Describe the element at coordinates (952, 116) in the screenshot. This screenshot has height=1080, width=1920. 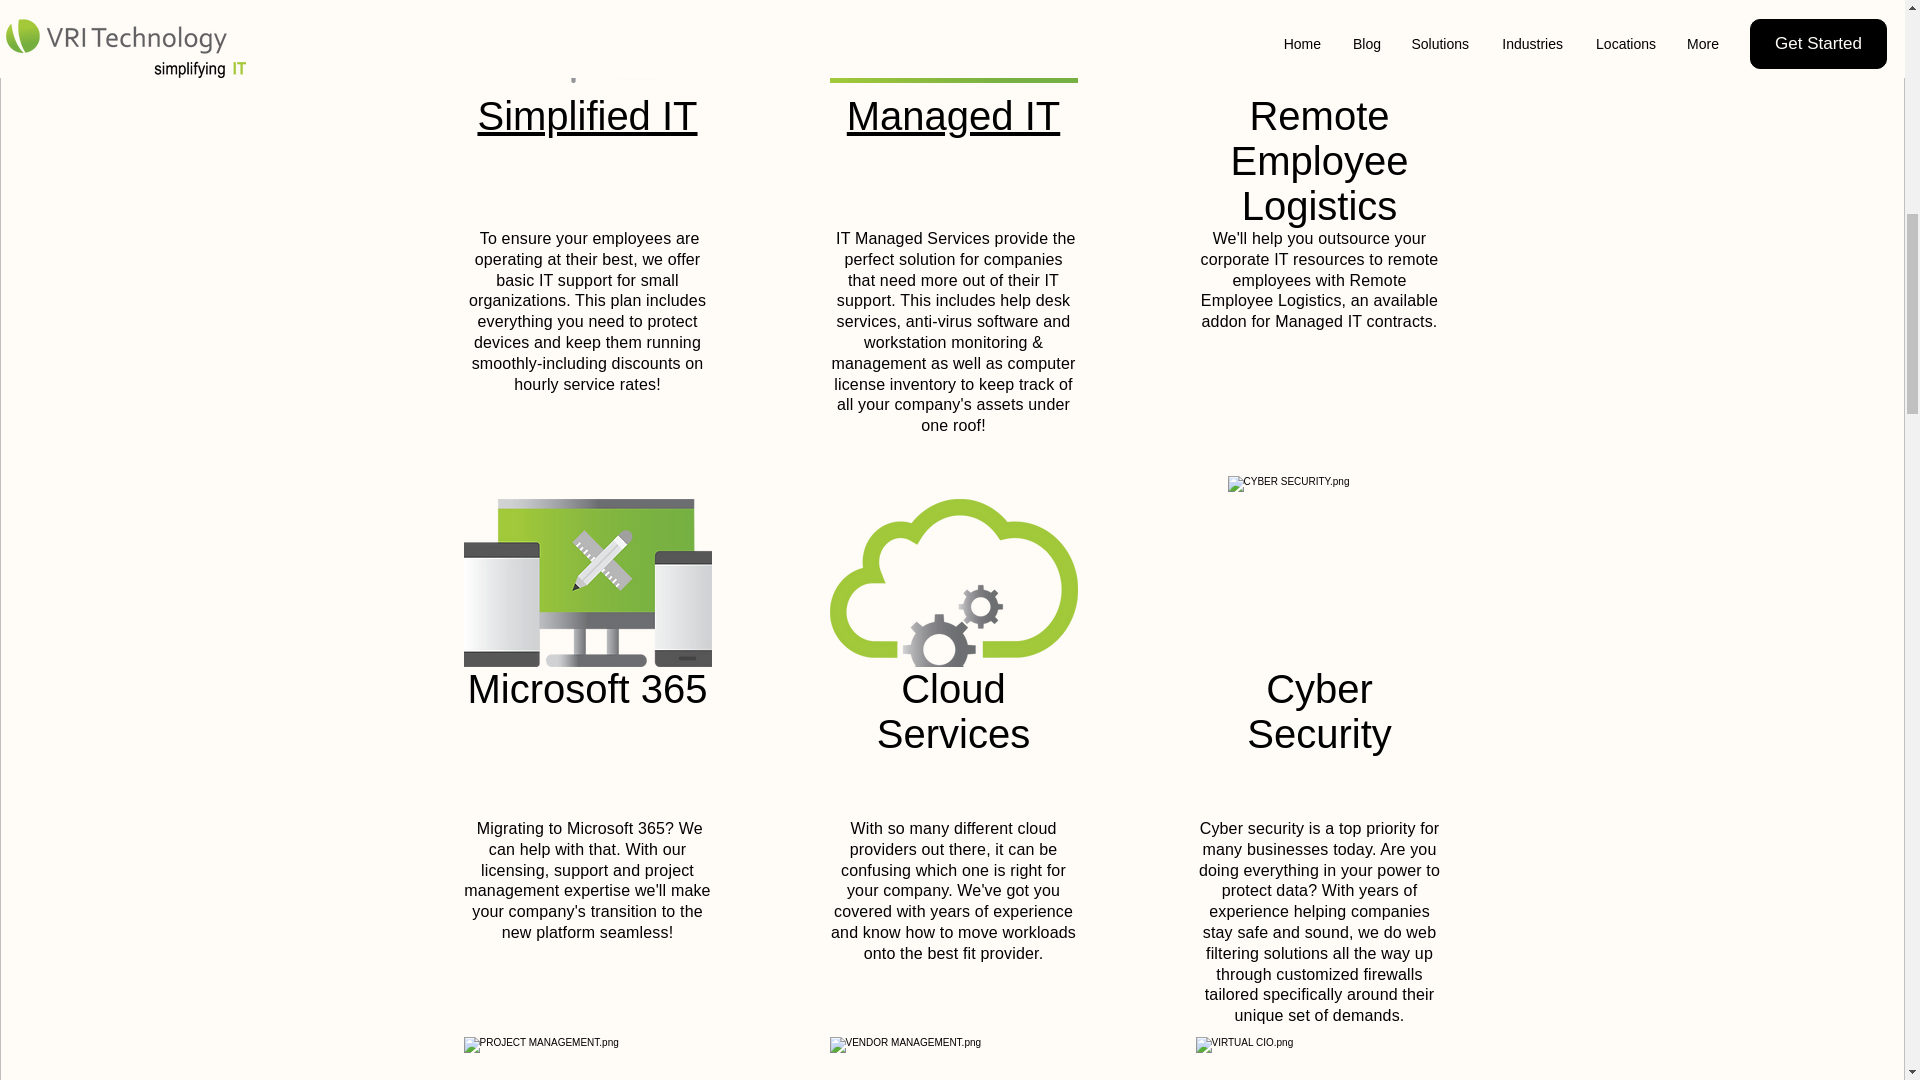
I see `Managed IT` at that location.